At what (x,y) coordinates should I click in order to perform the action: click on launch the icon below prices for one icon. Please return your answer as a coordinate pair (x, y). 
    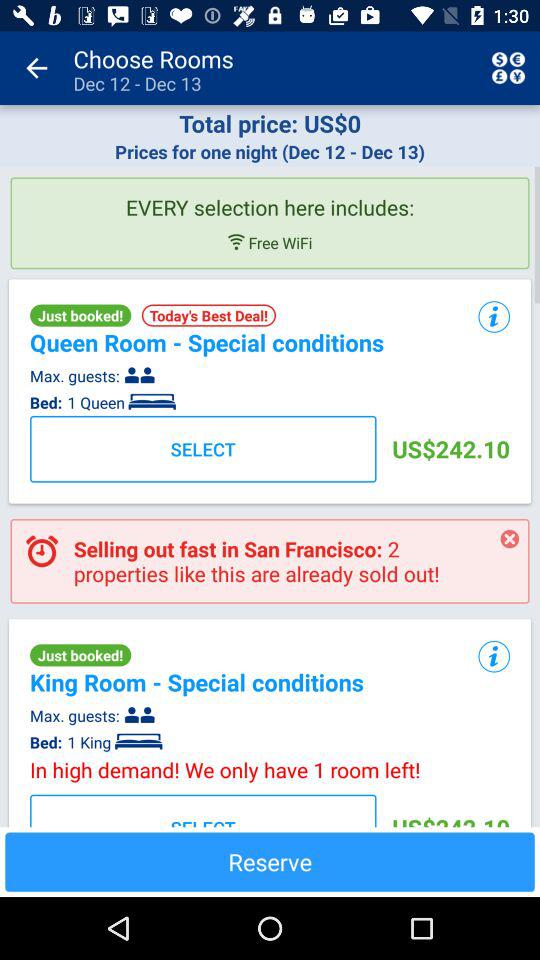
    Looking at the image, I should click on (270, 199).